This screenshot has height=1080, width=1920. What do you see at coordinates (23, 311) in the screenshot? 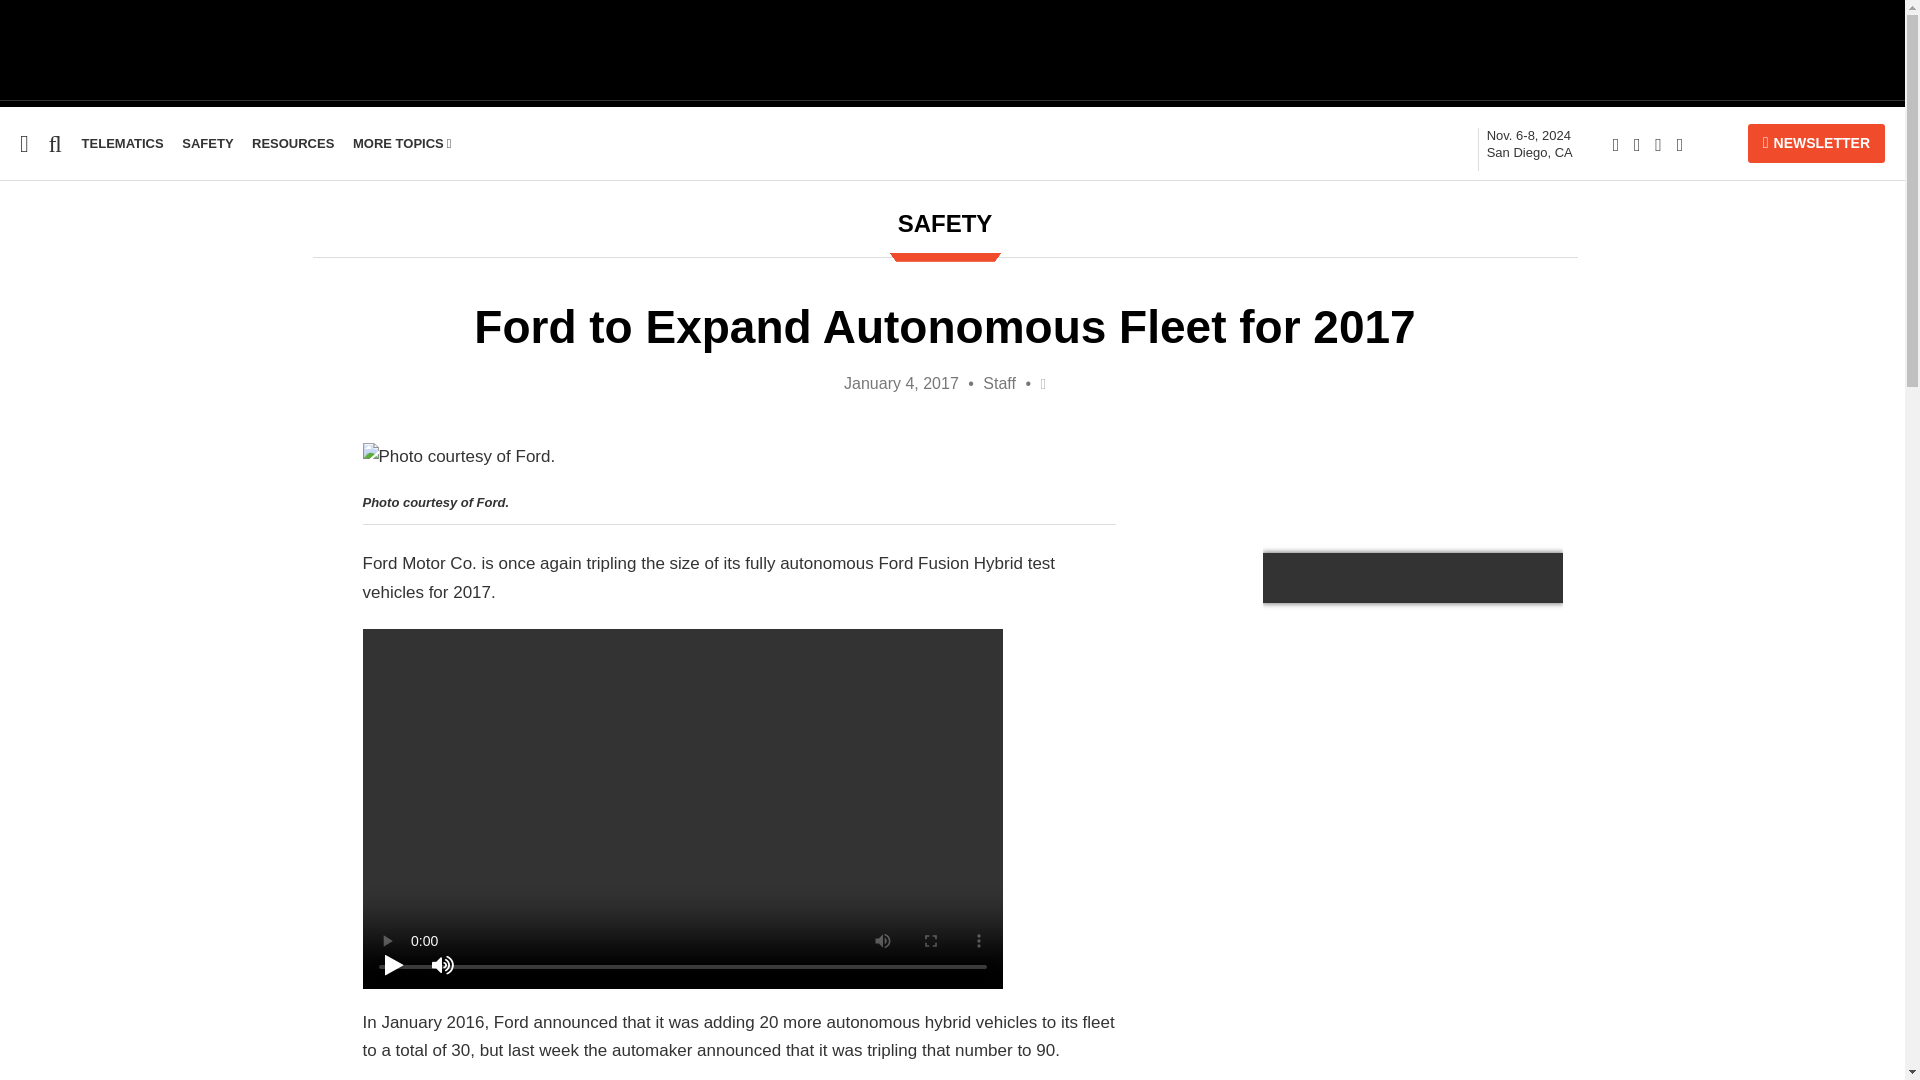
I see `Fuel` at bounding box center [23, 311].